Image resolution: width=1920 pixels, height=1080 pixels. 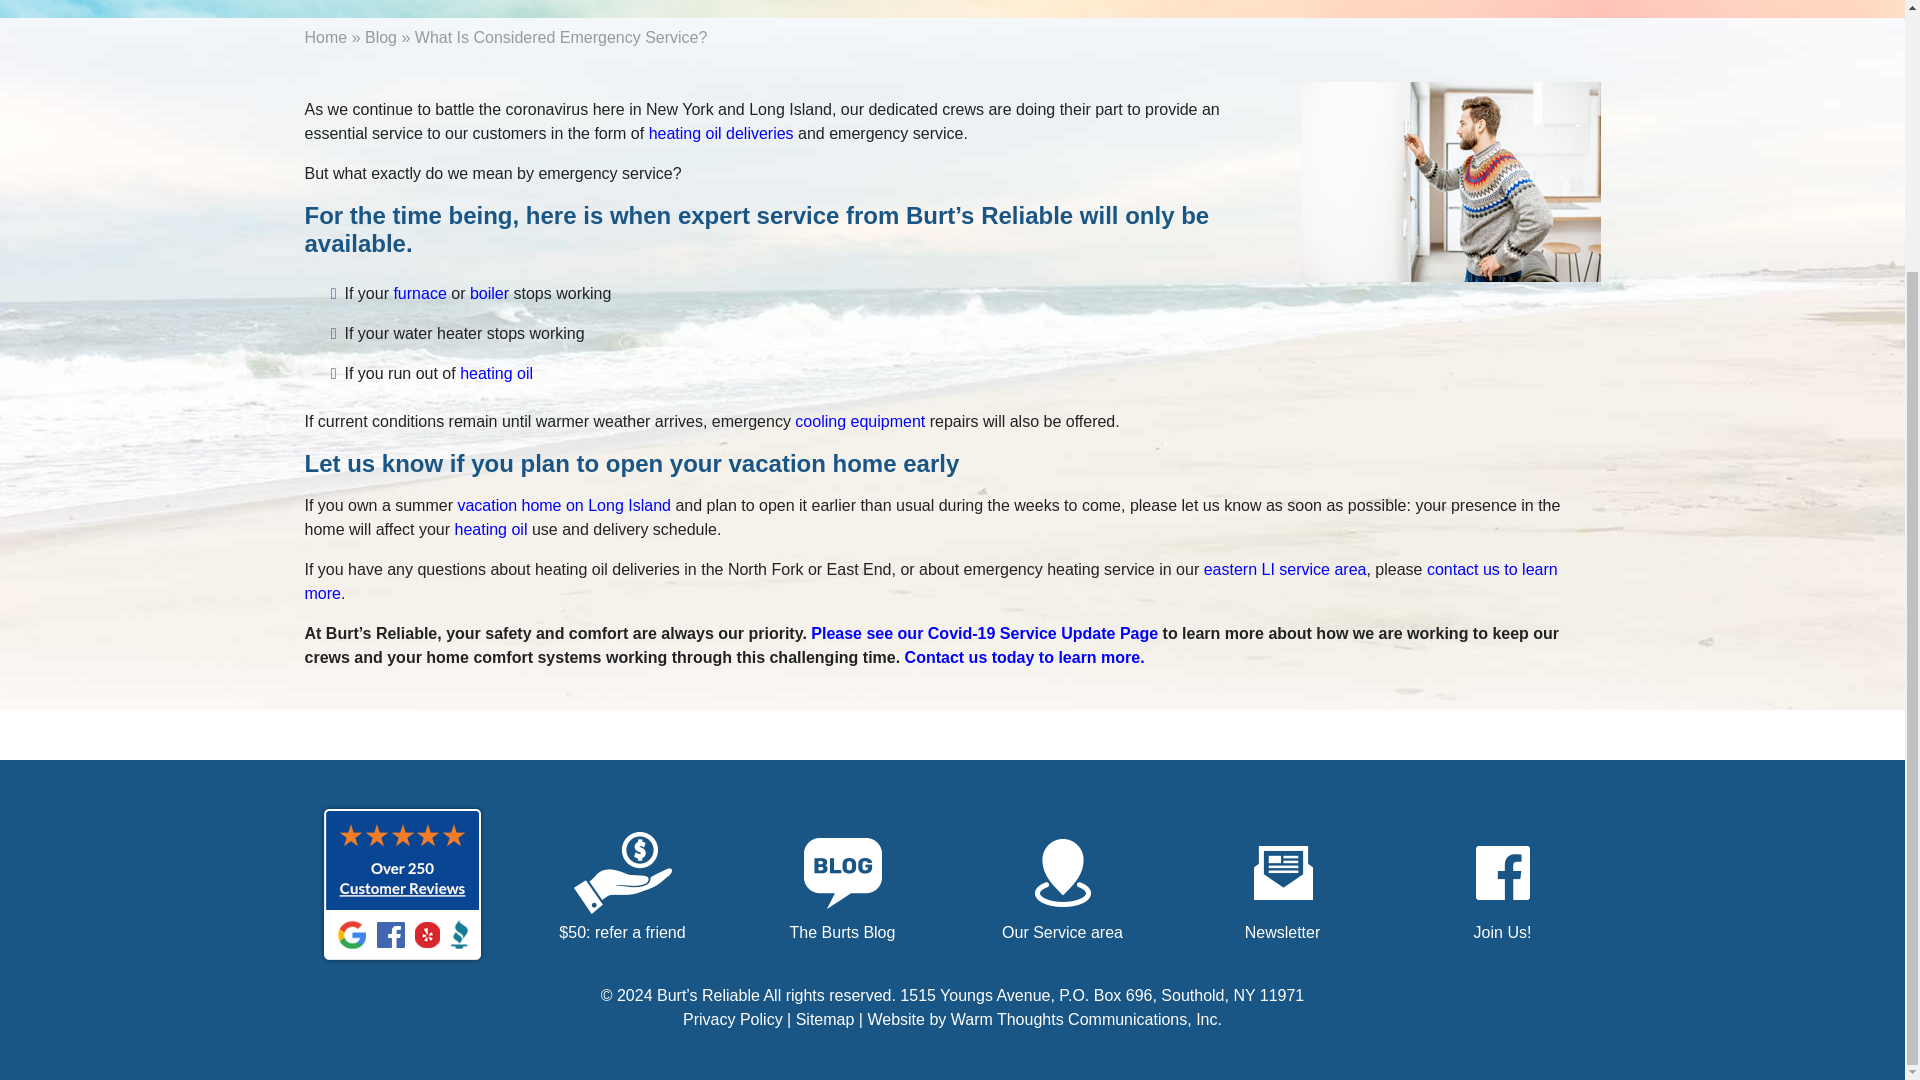 I want to click on air conditioning, so click(x=860, y=420).